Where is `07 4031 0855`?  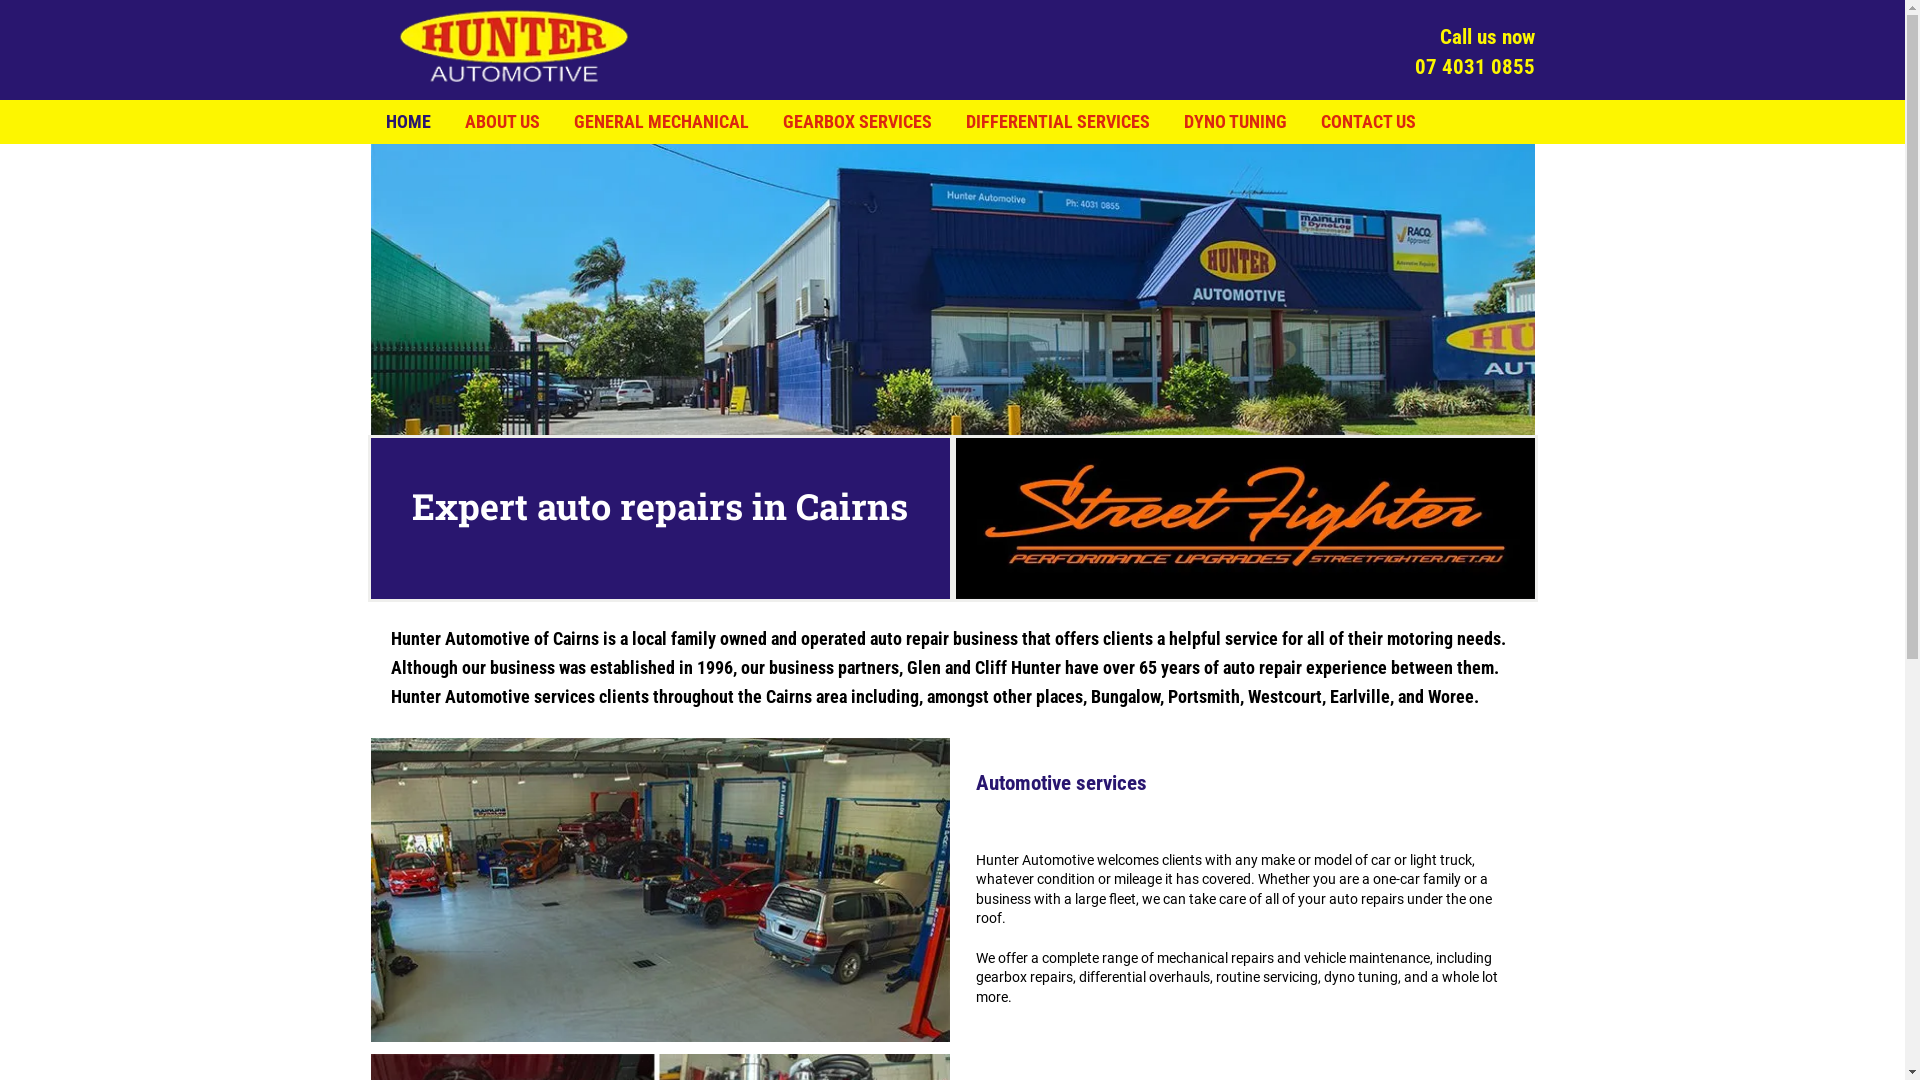
07 4031 0855 is located at coordinates (1474, 67).